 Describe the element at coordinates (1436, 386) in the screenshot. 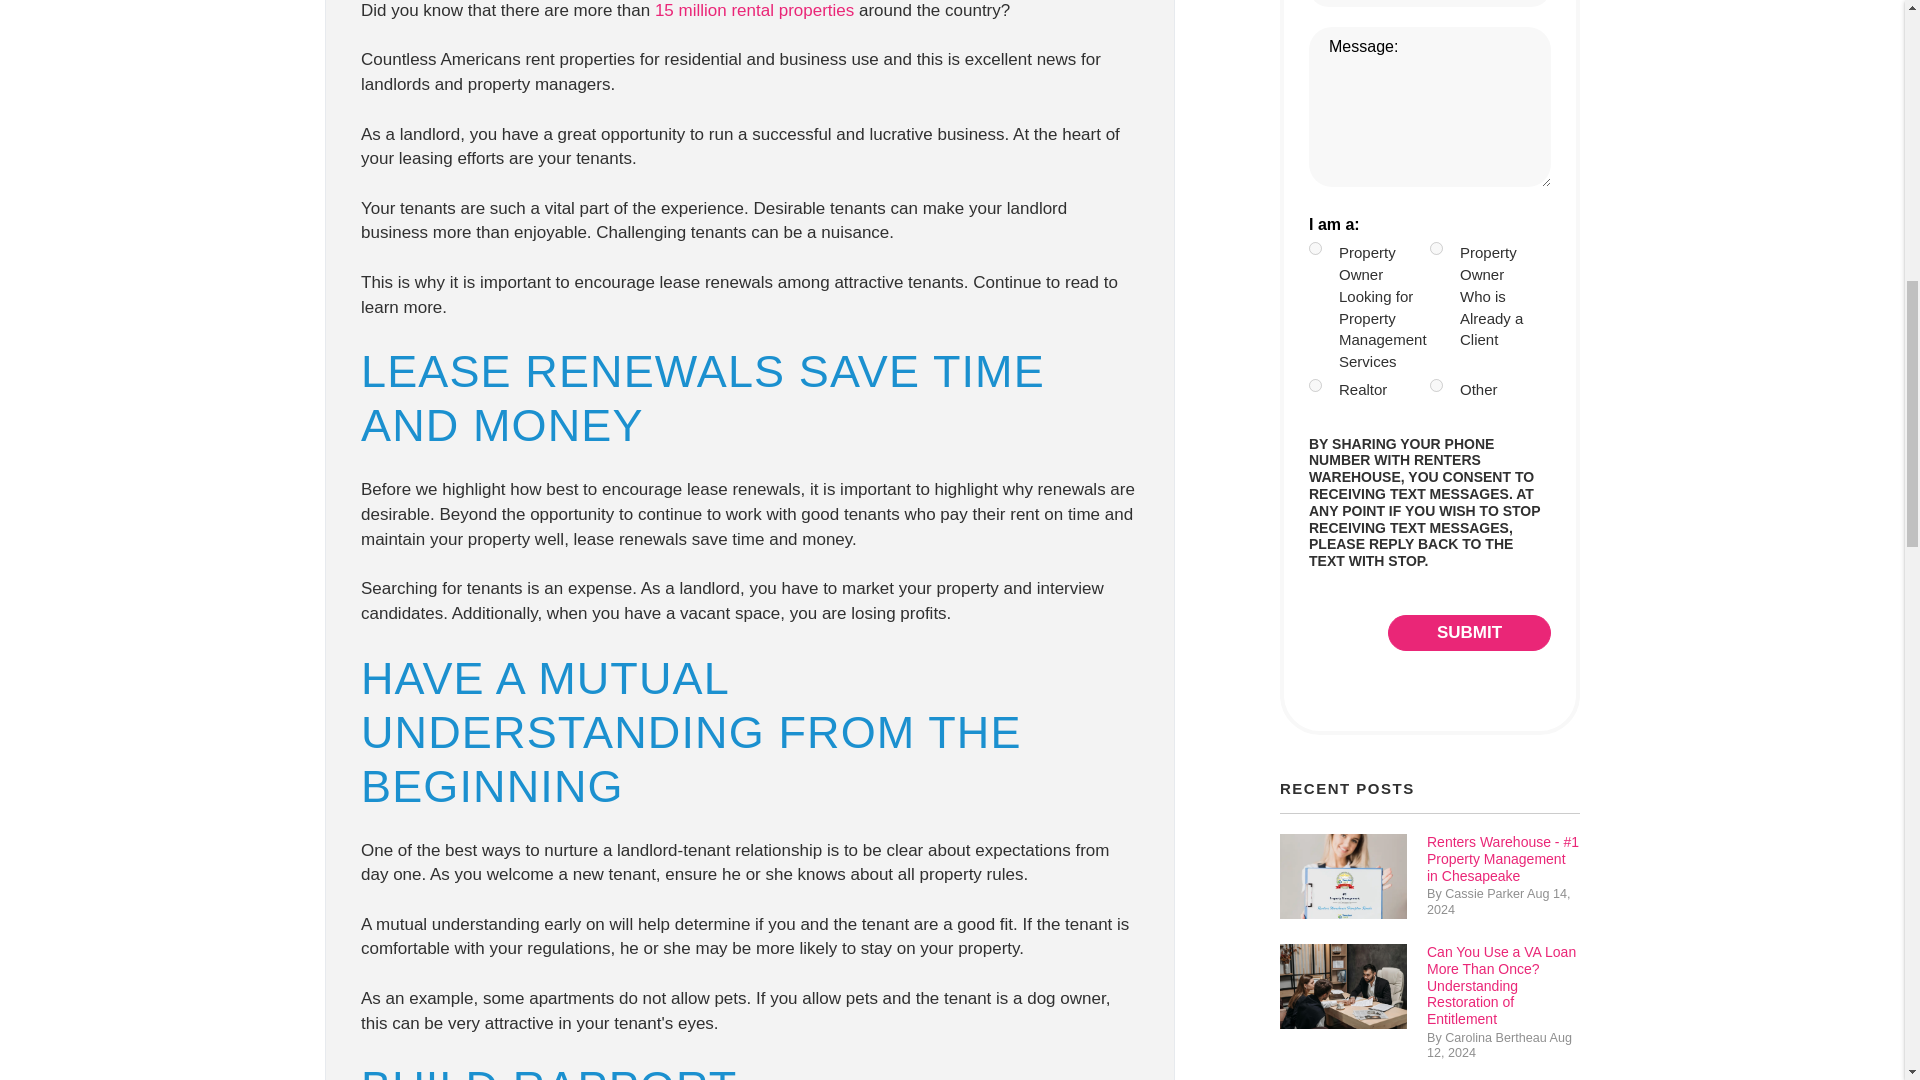

I see `Other` at that location.